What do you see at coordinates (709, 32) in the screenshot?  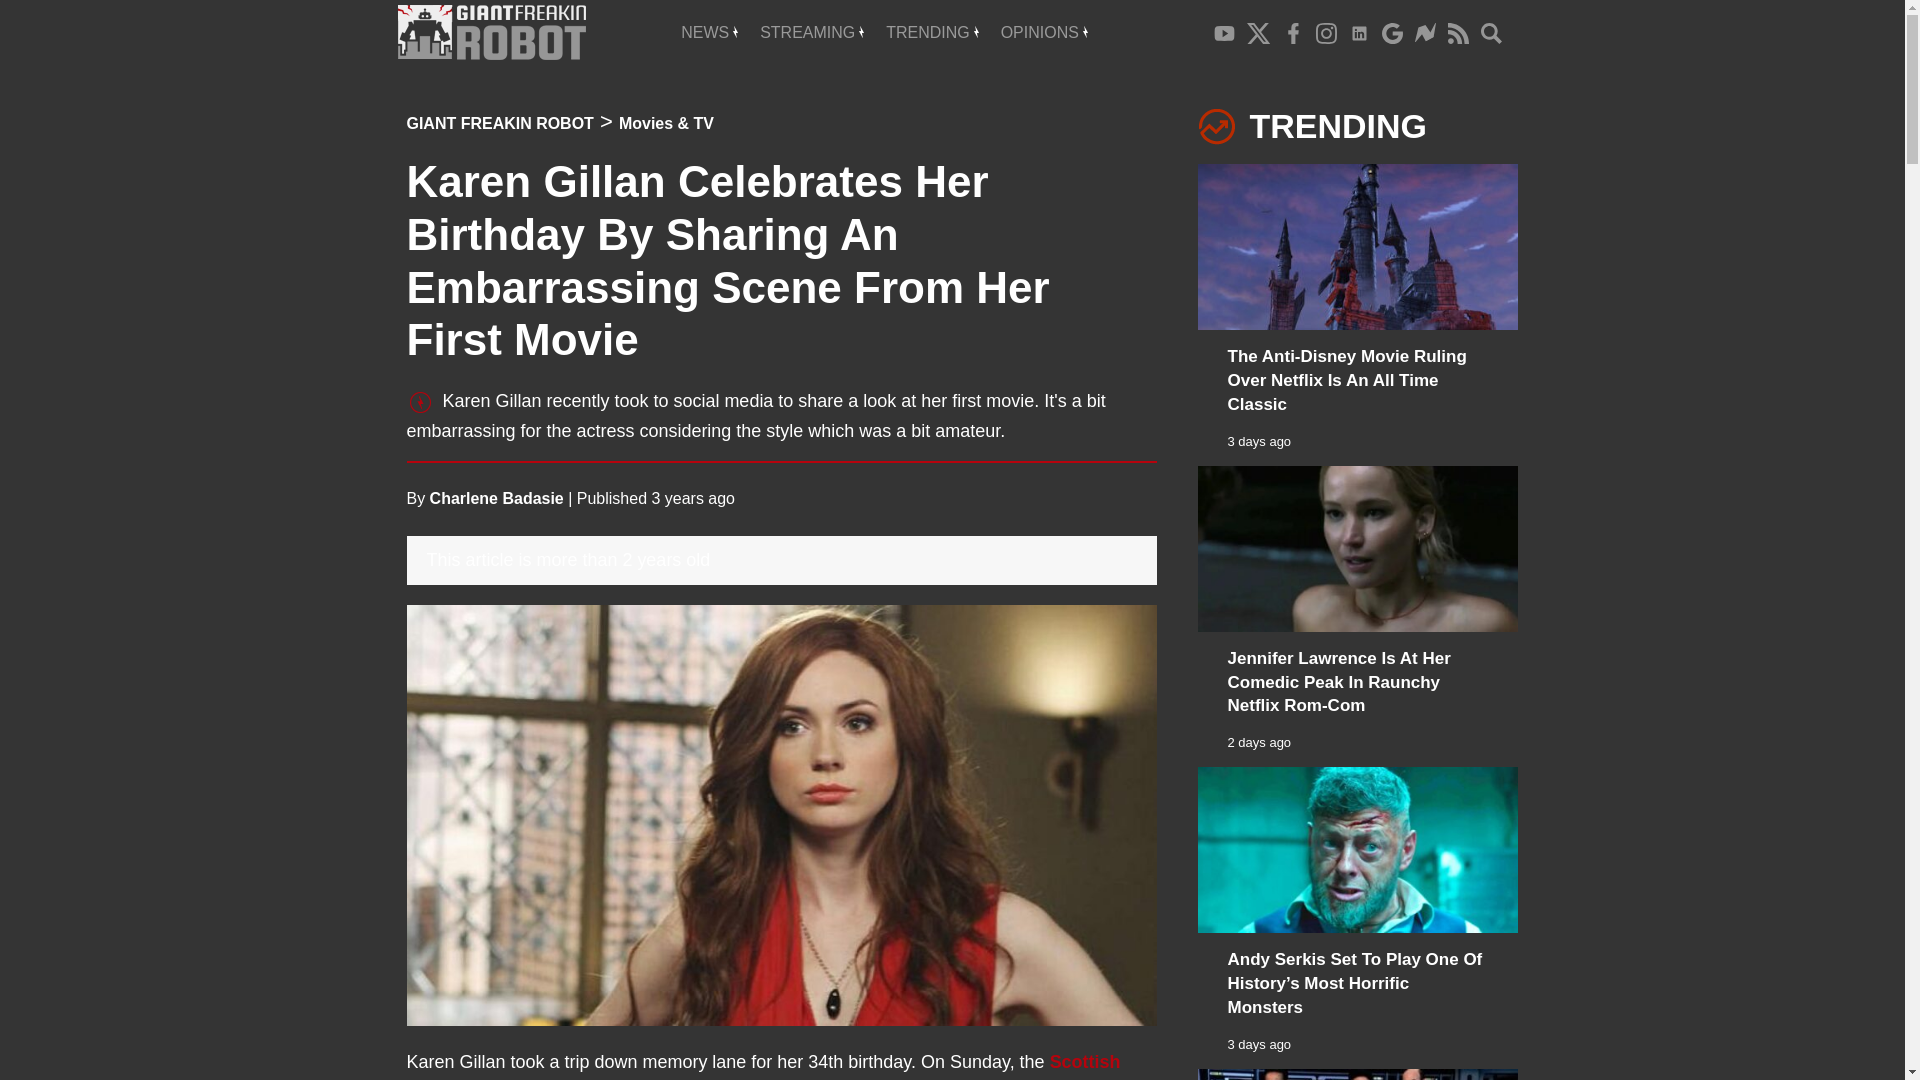 I see `Entertainment News` at bounding box center [709, 32].